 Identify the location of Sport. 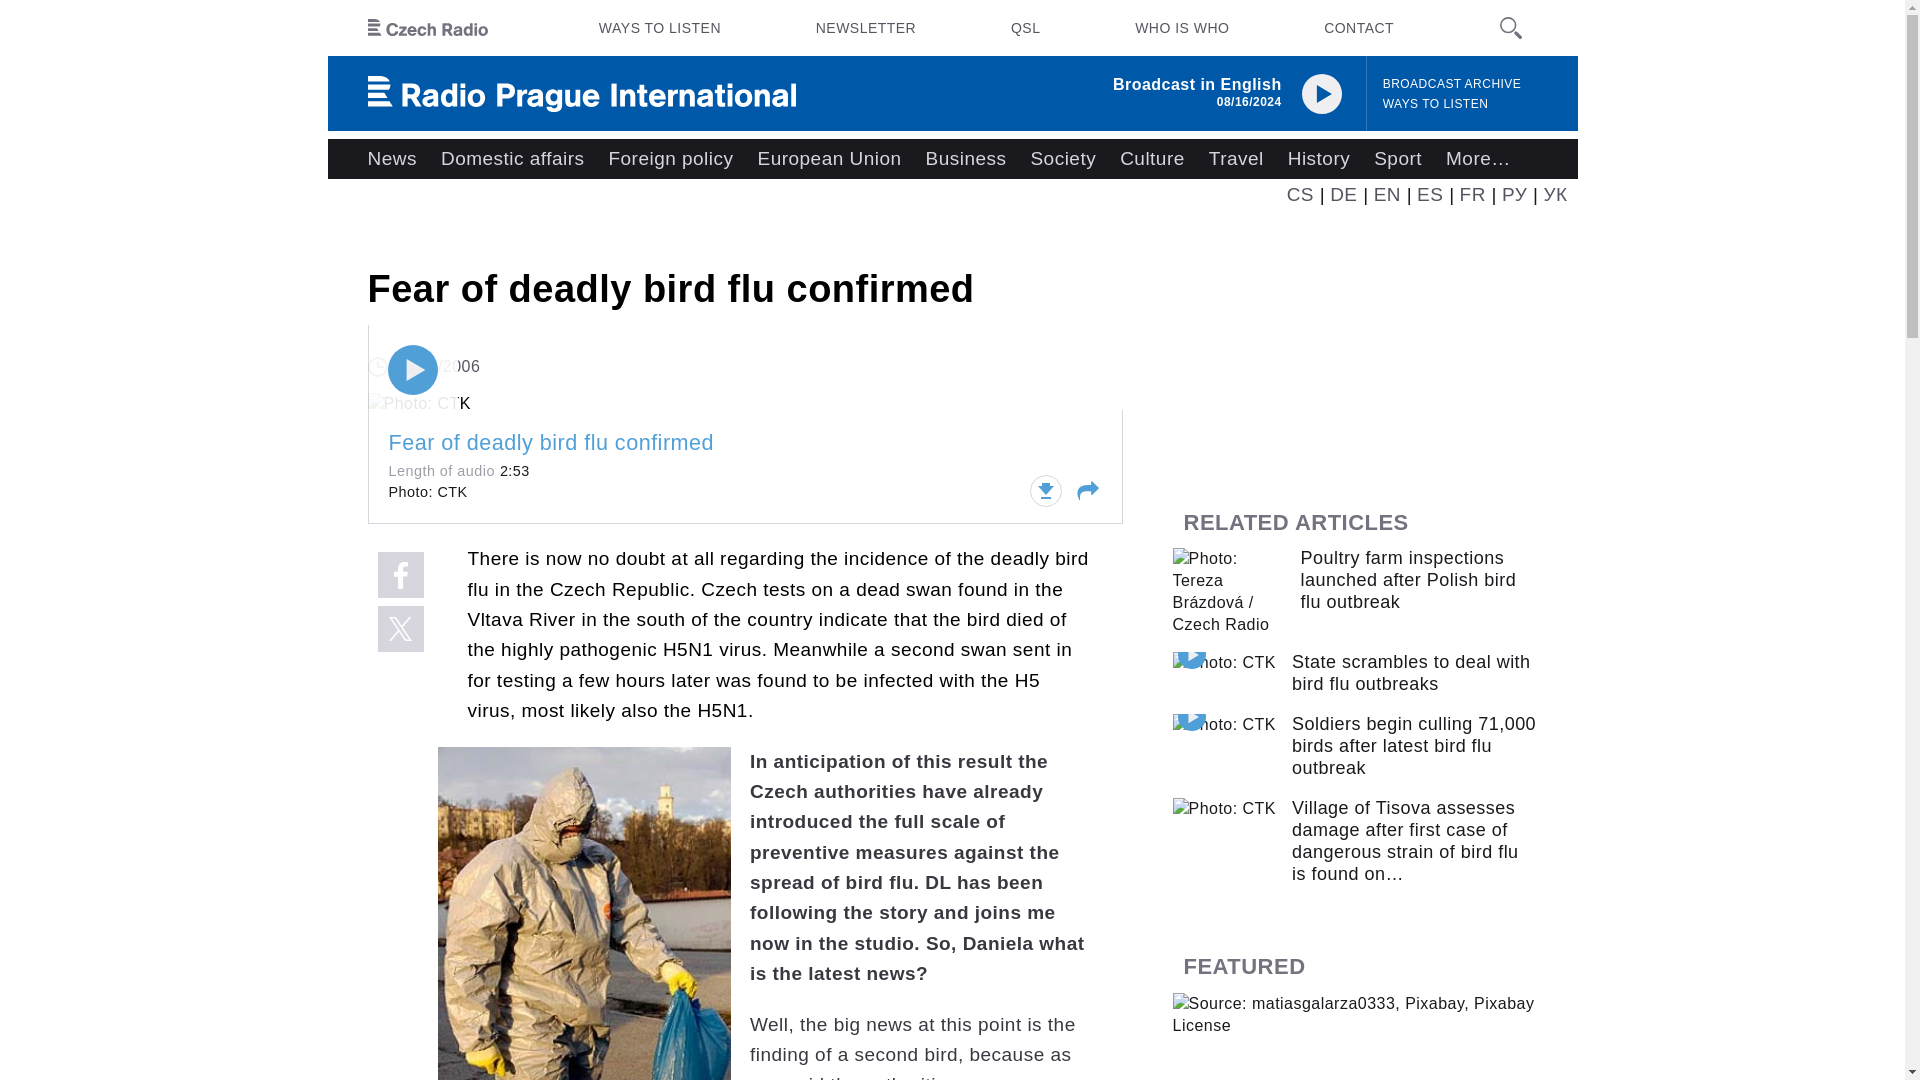
(1398, 159).